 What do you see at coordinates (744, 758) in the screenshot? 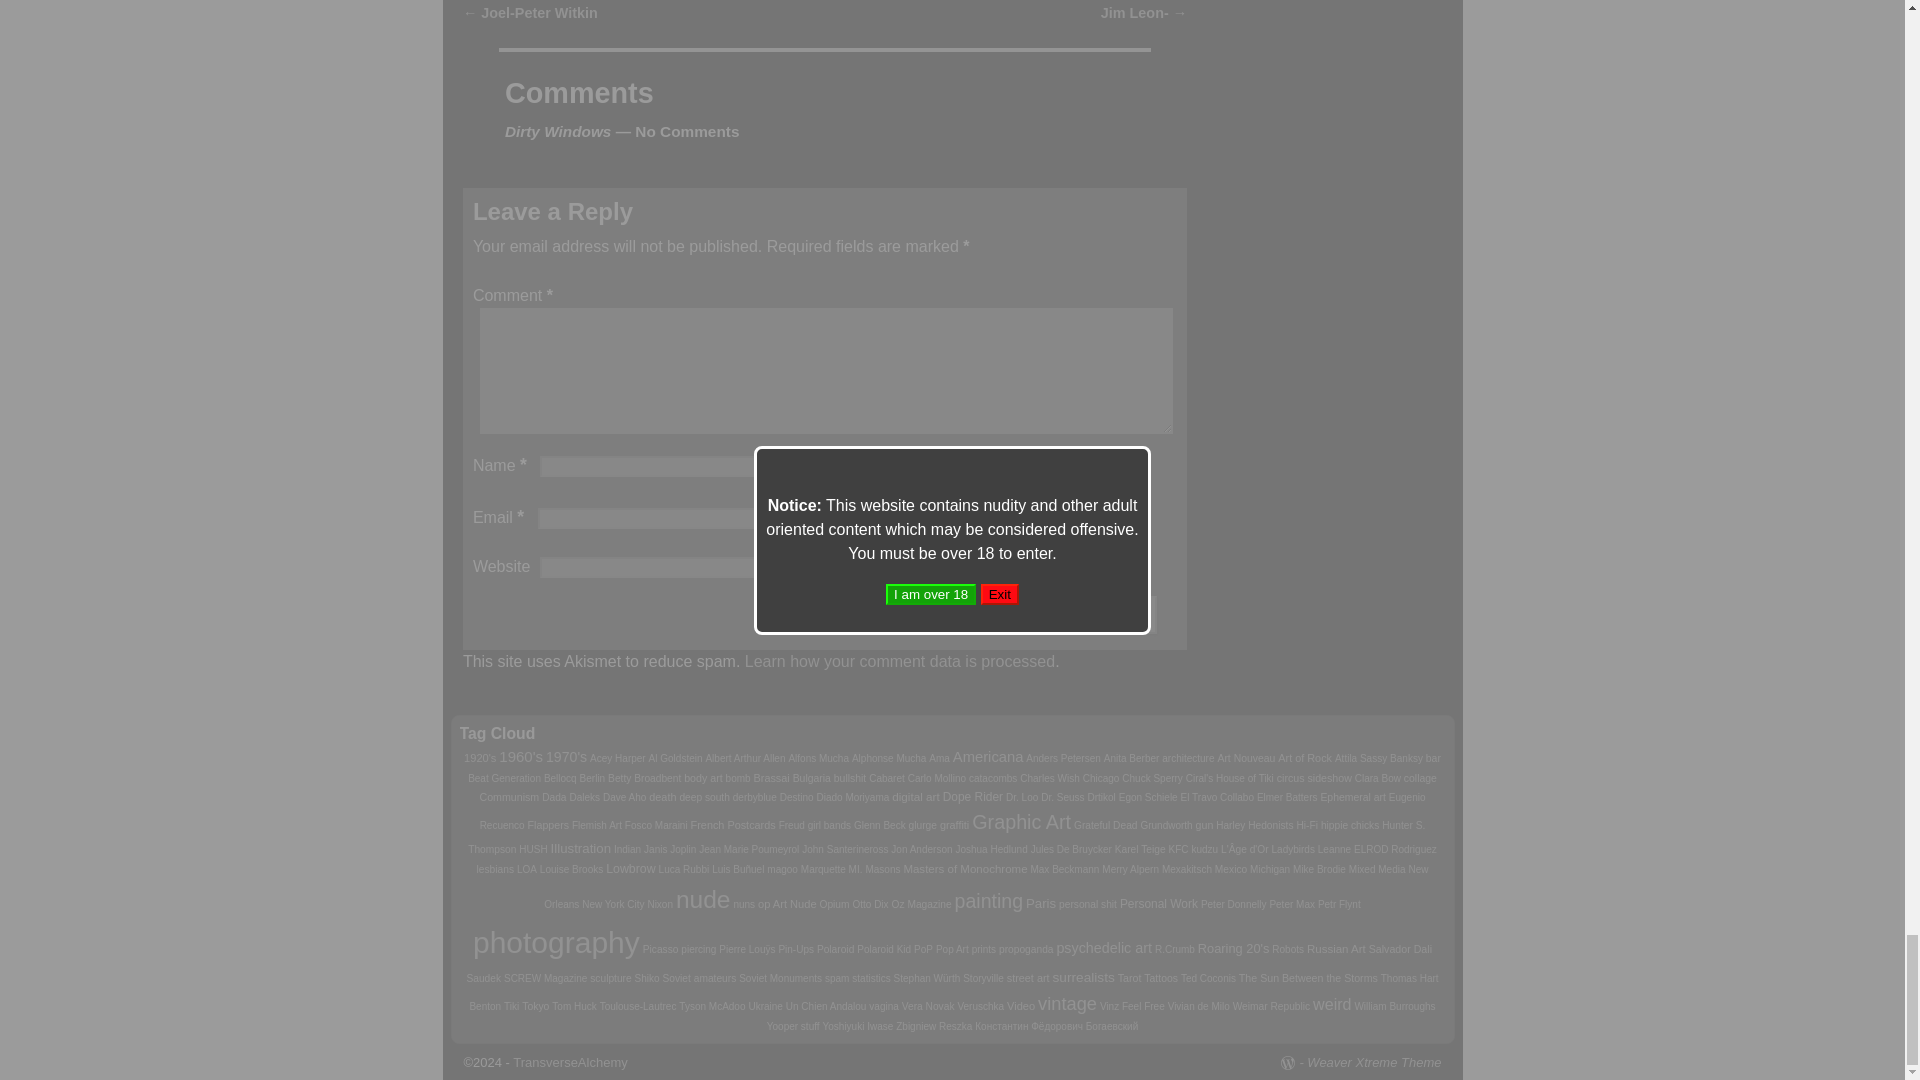
I see `1 topic` at bounding box center [744, 758].